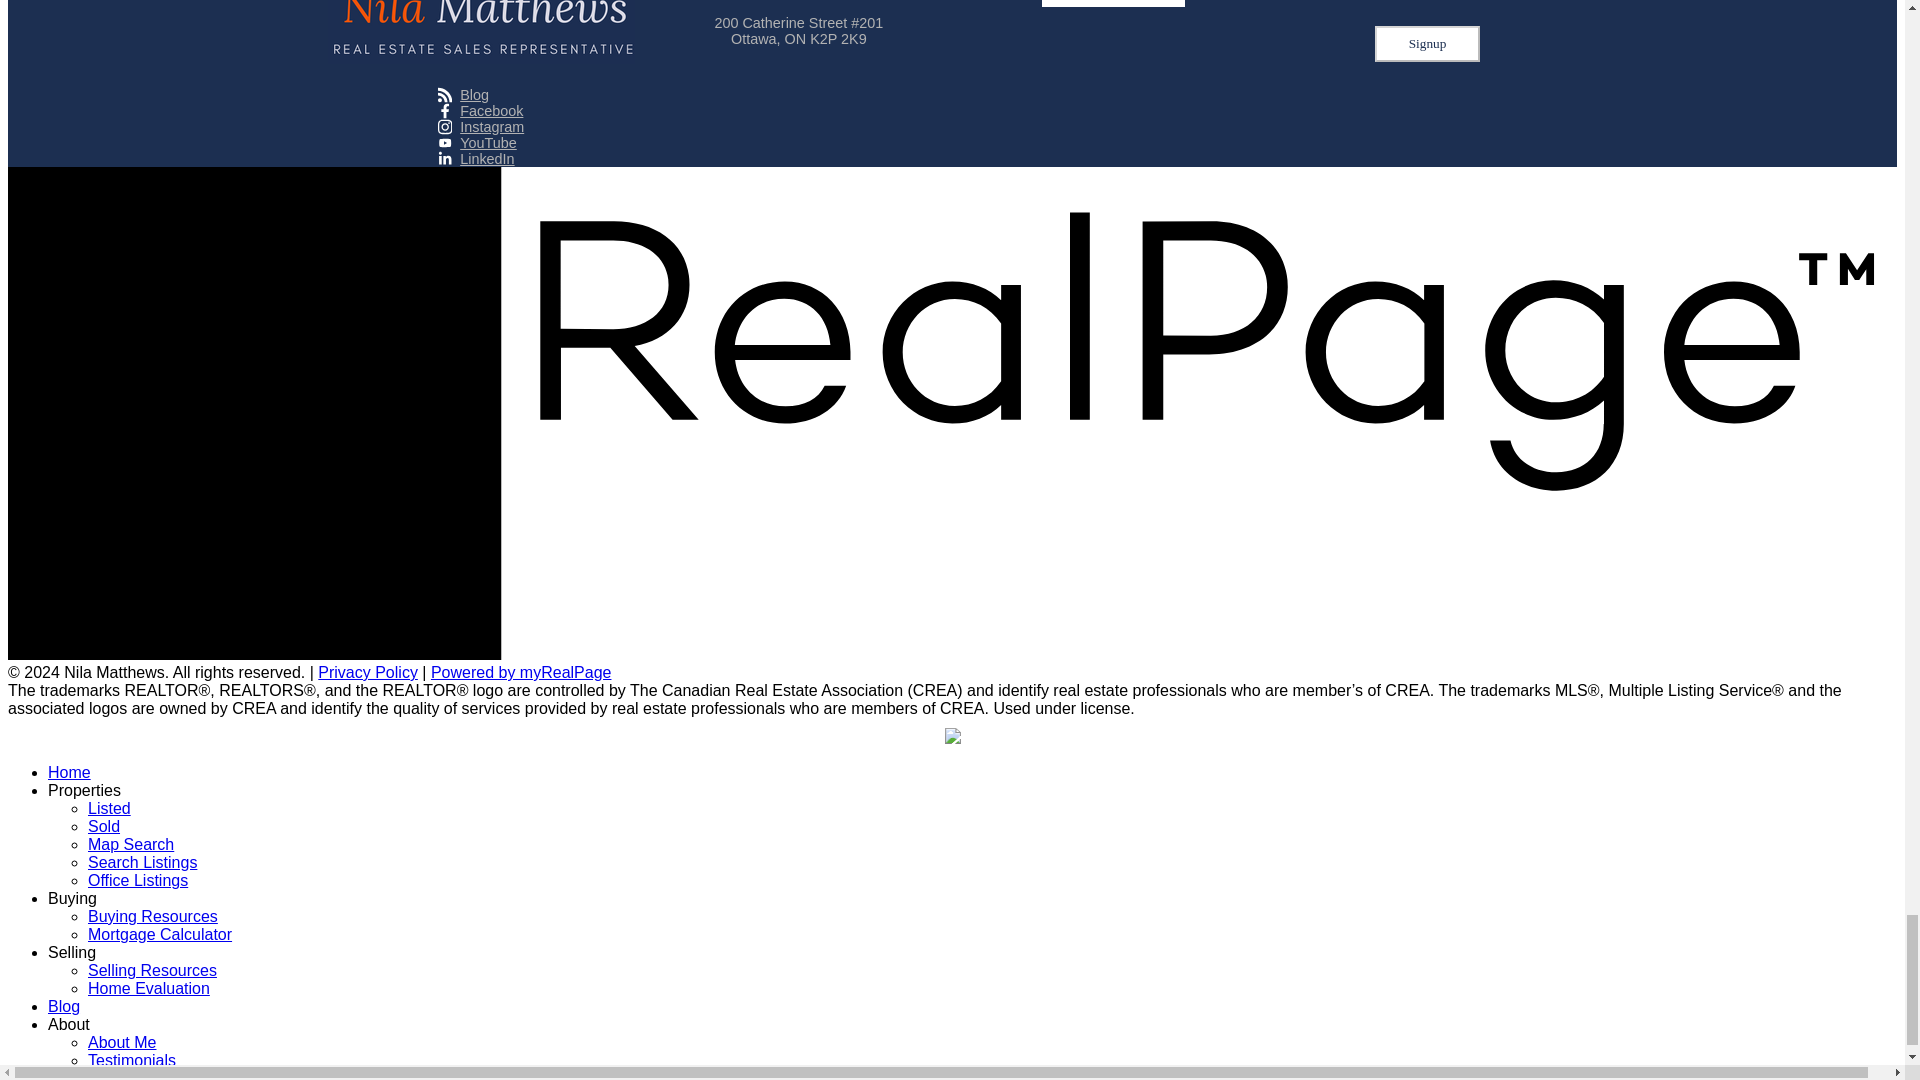  What do you see at coordinates (480, 126) in the screenshot?
I see `Instagram` at bounding box center [480, 126].